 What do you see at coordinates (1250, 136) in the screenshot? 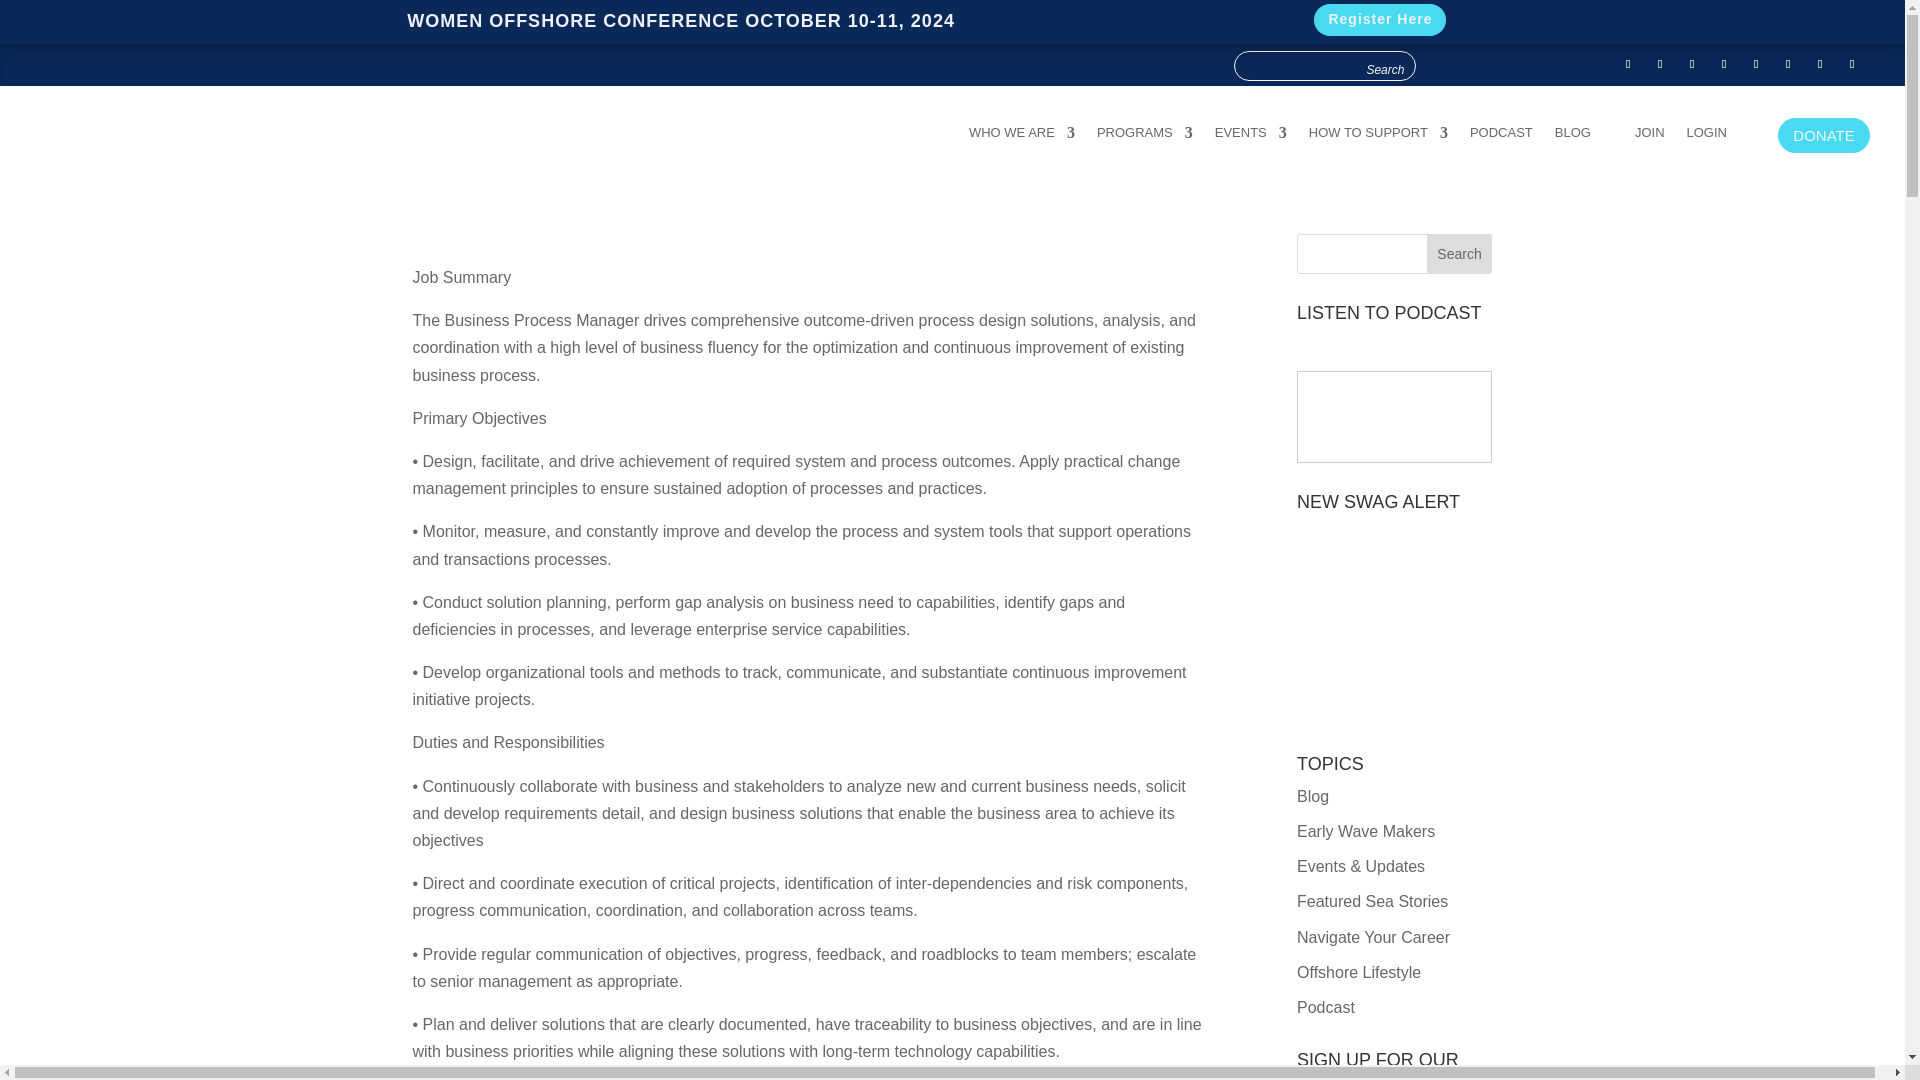
I see `EVENTS` at bounding box center [1250, 136].